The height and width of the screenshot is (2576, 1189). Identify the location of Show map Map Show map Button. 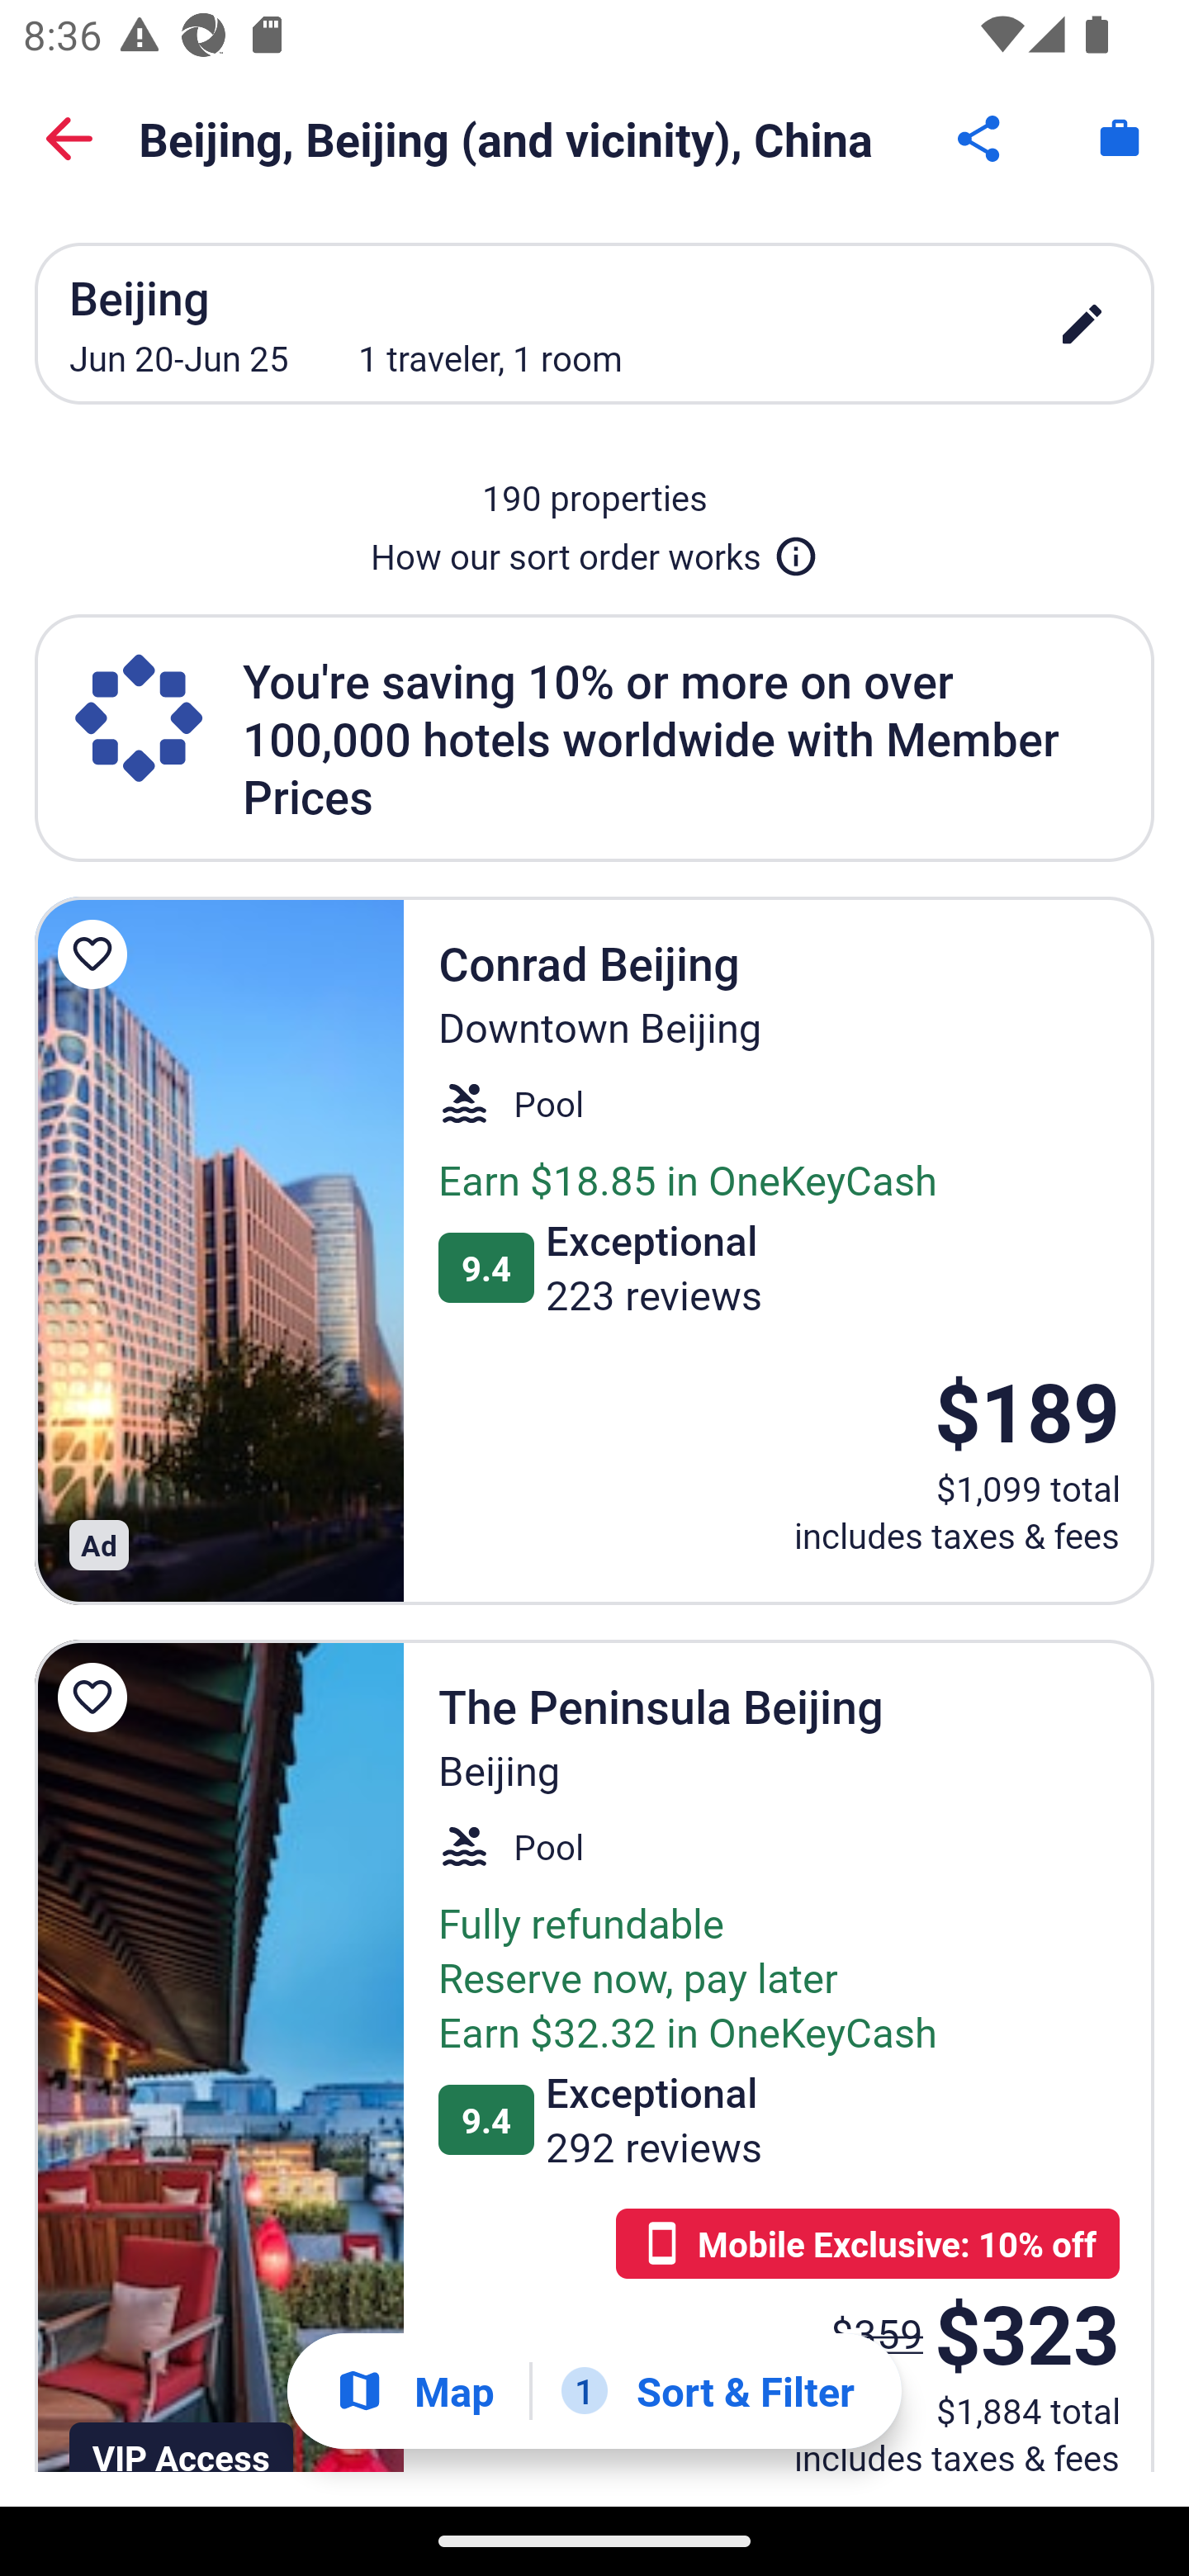
(414, 2391).